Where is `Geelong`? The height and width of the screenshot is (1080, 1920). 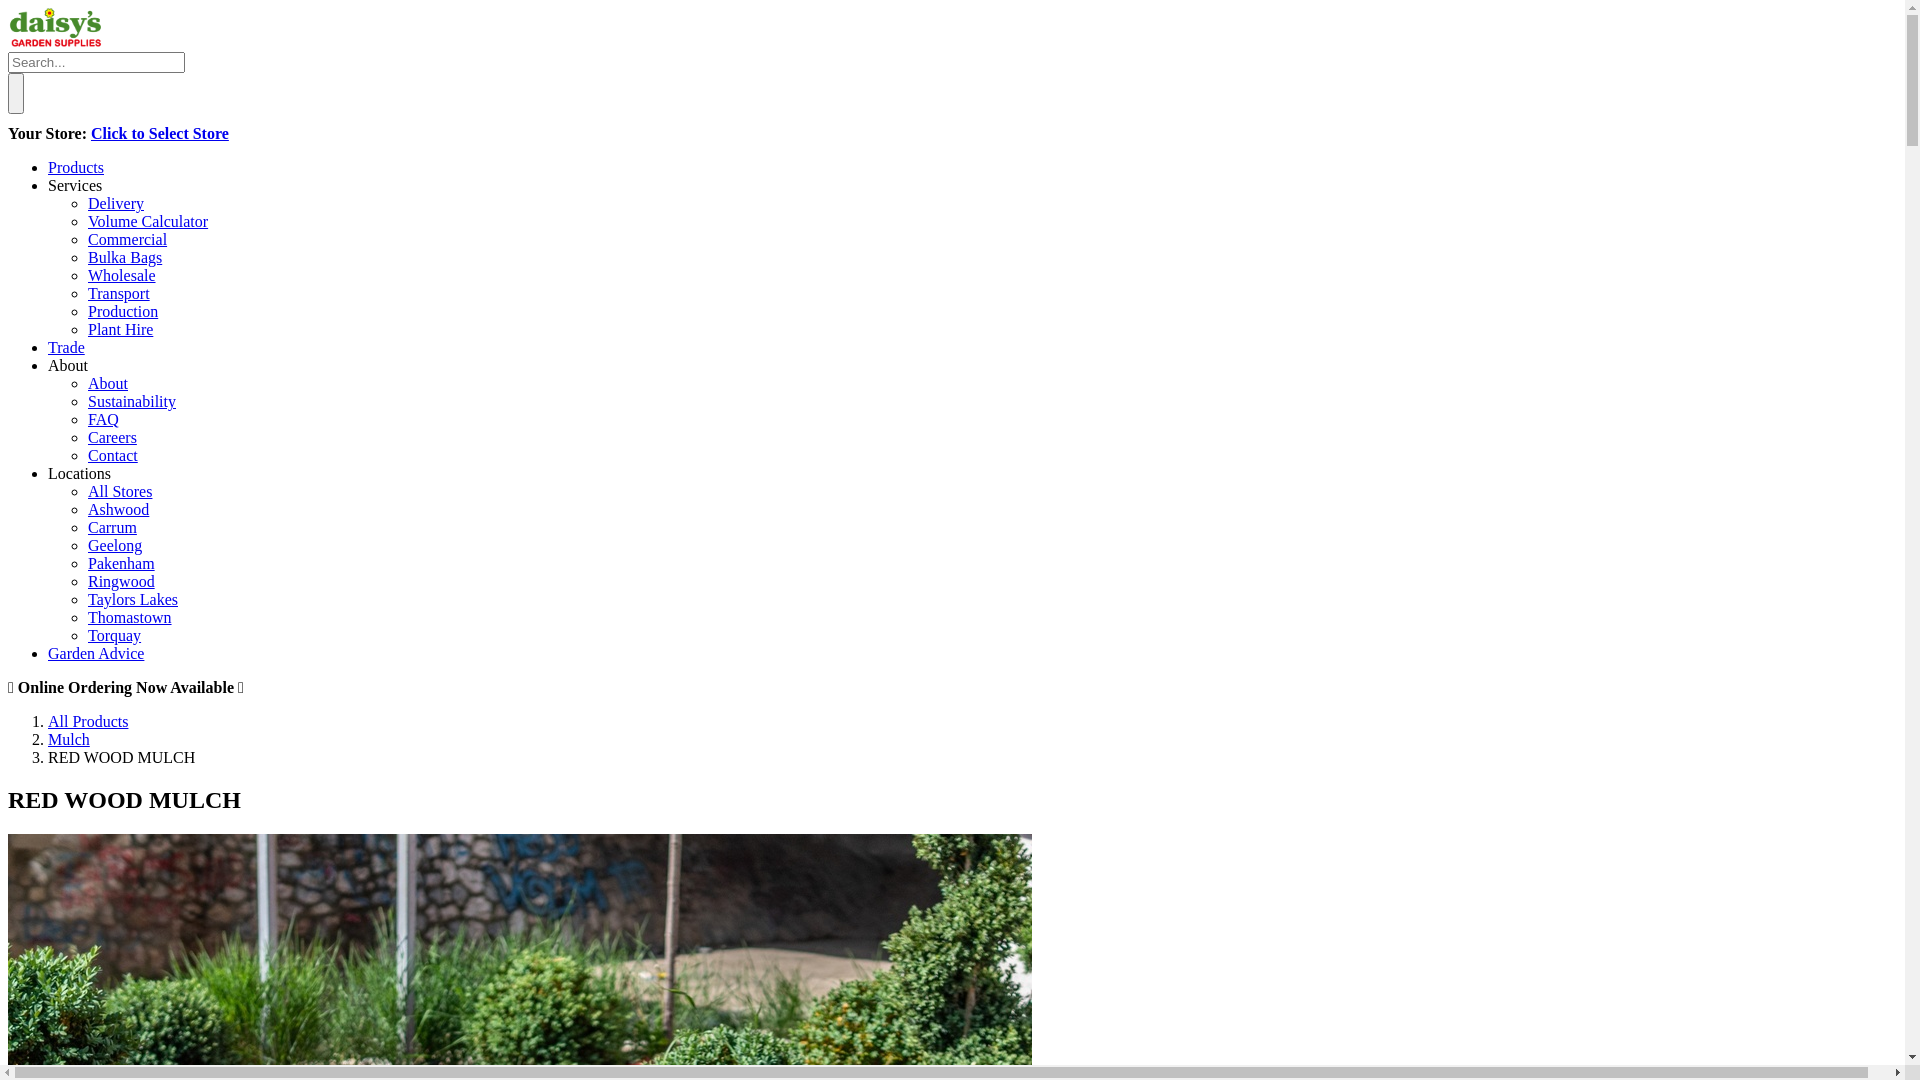 Geelong is located at coordinates (115, 546).